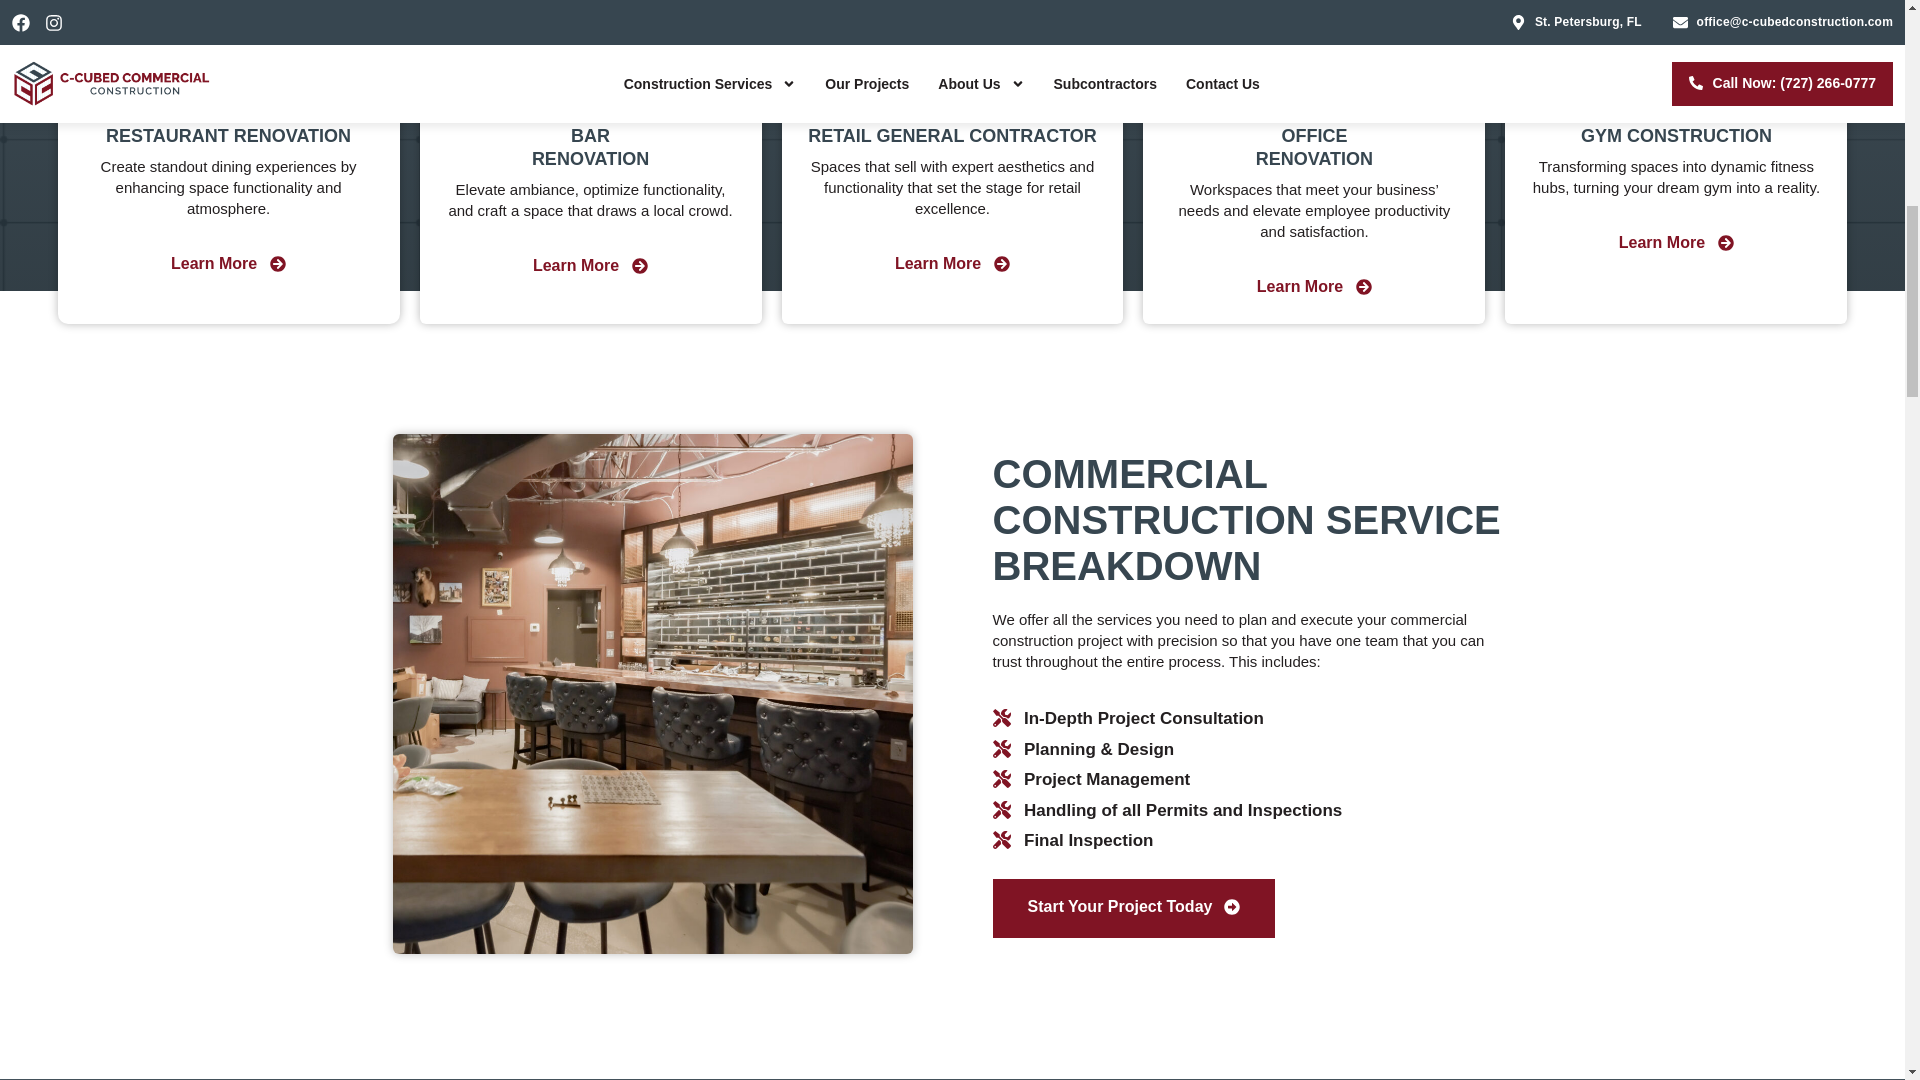  What do you see at coordinates (228, 69) in the screenshot?
I see `Restaurant` at bounding box center [228, 69].